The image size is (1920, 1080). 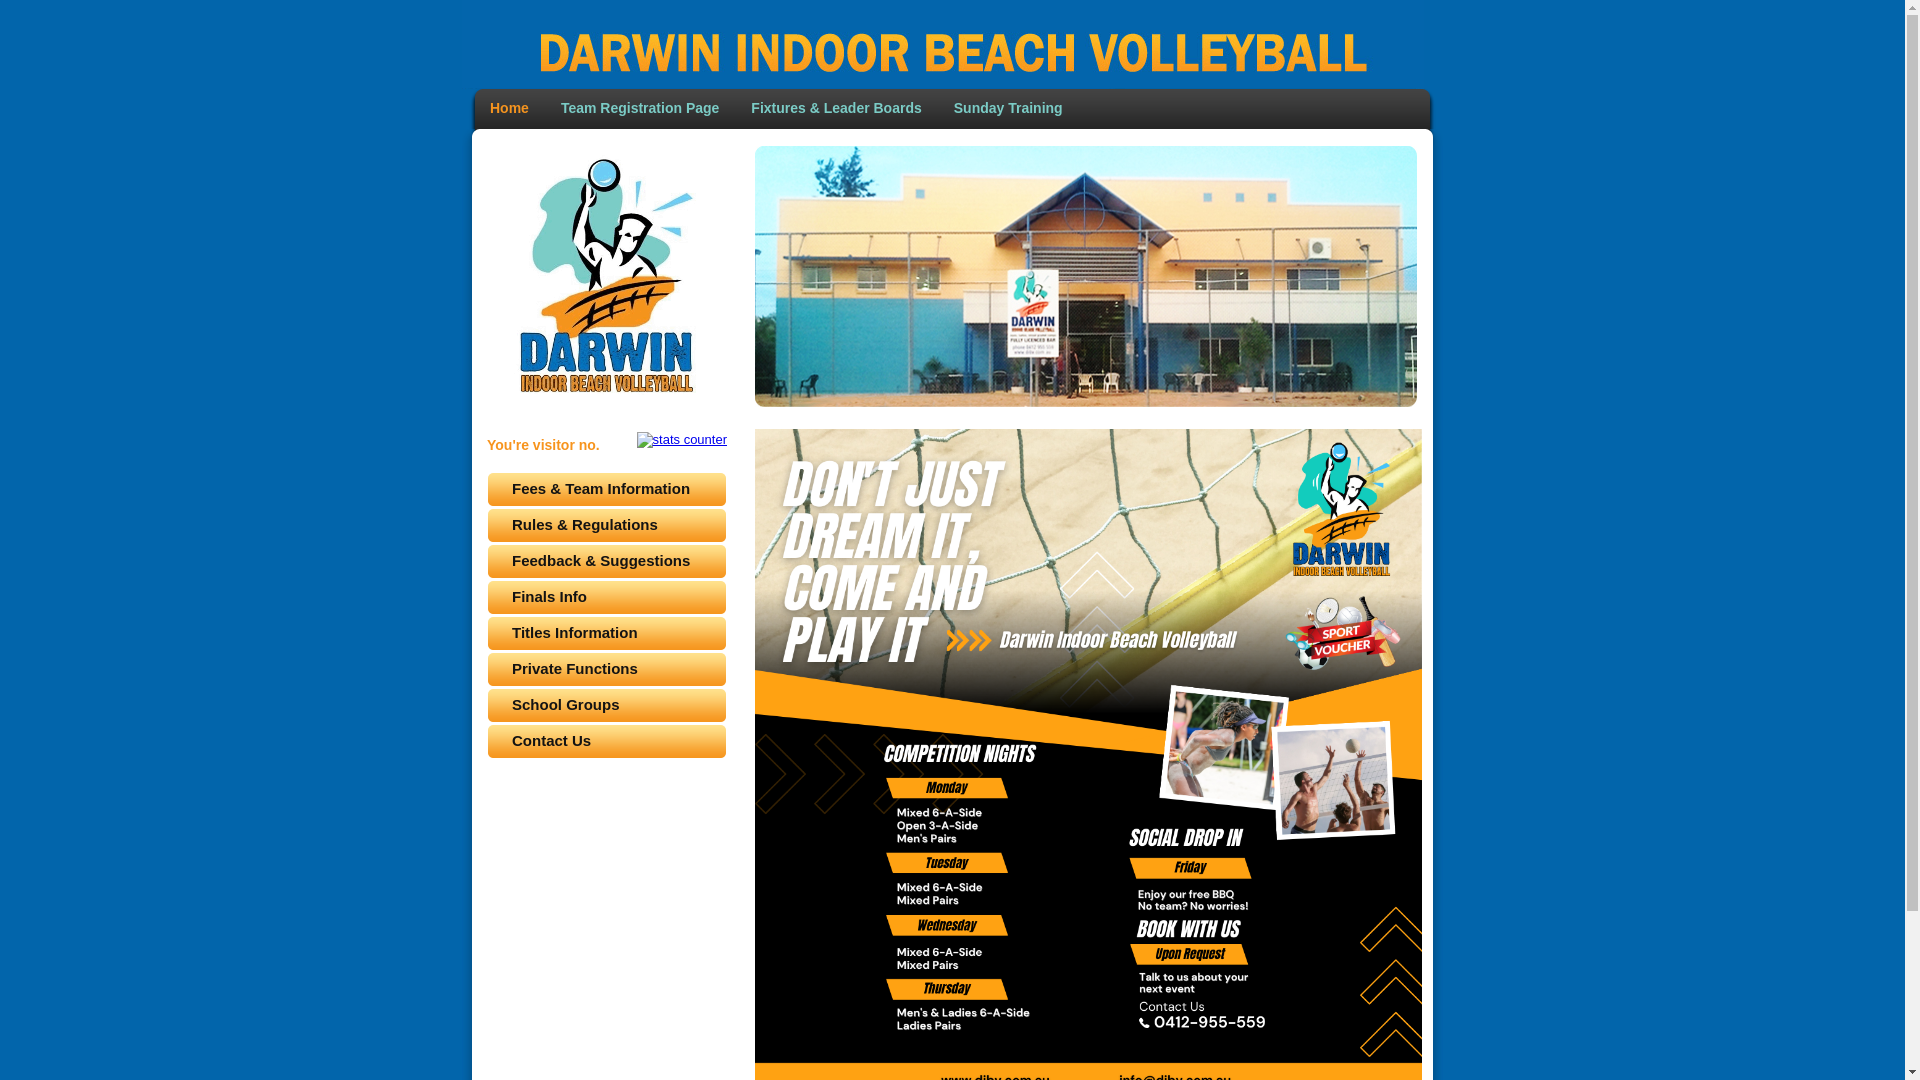 What do you see at coordinates (607, 670) in the screenshot?
I see `Private Functions` at bounding box center [607, 670].